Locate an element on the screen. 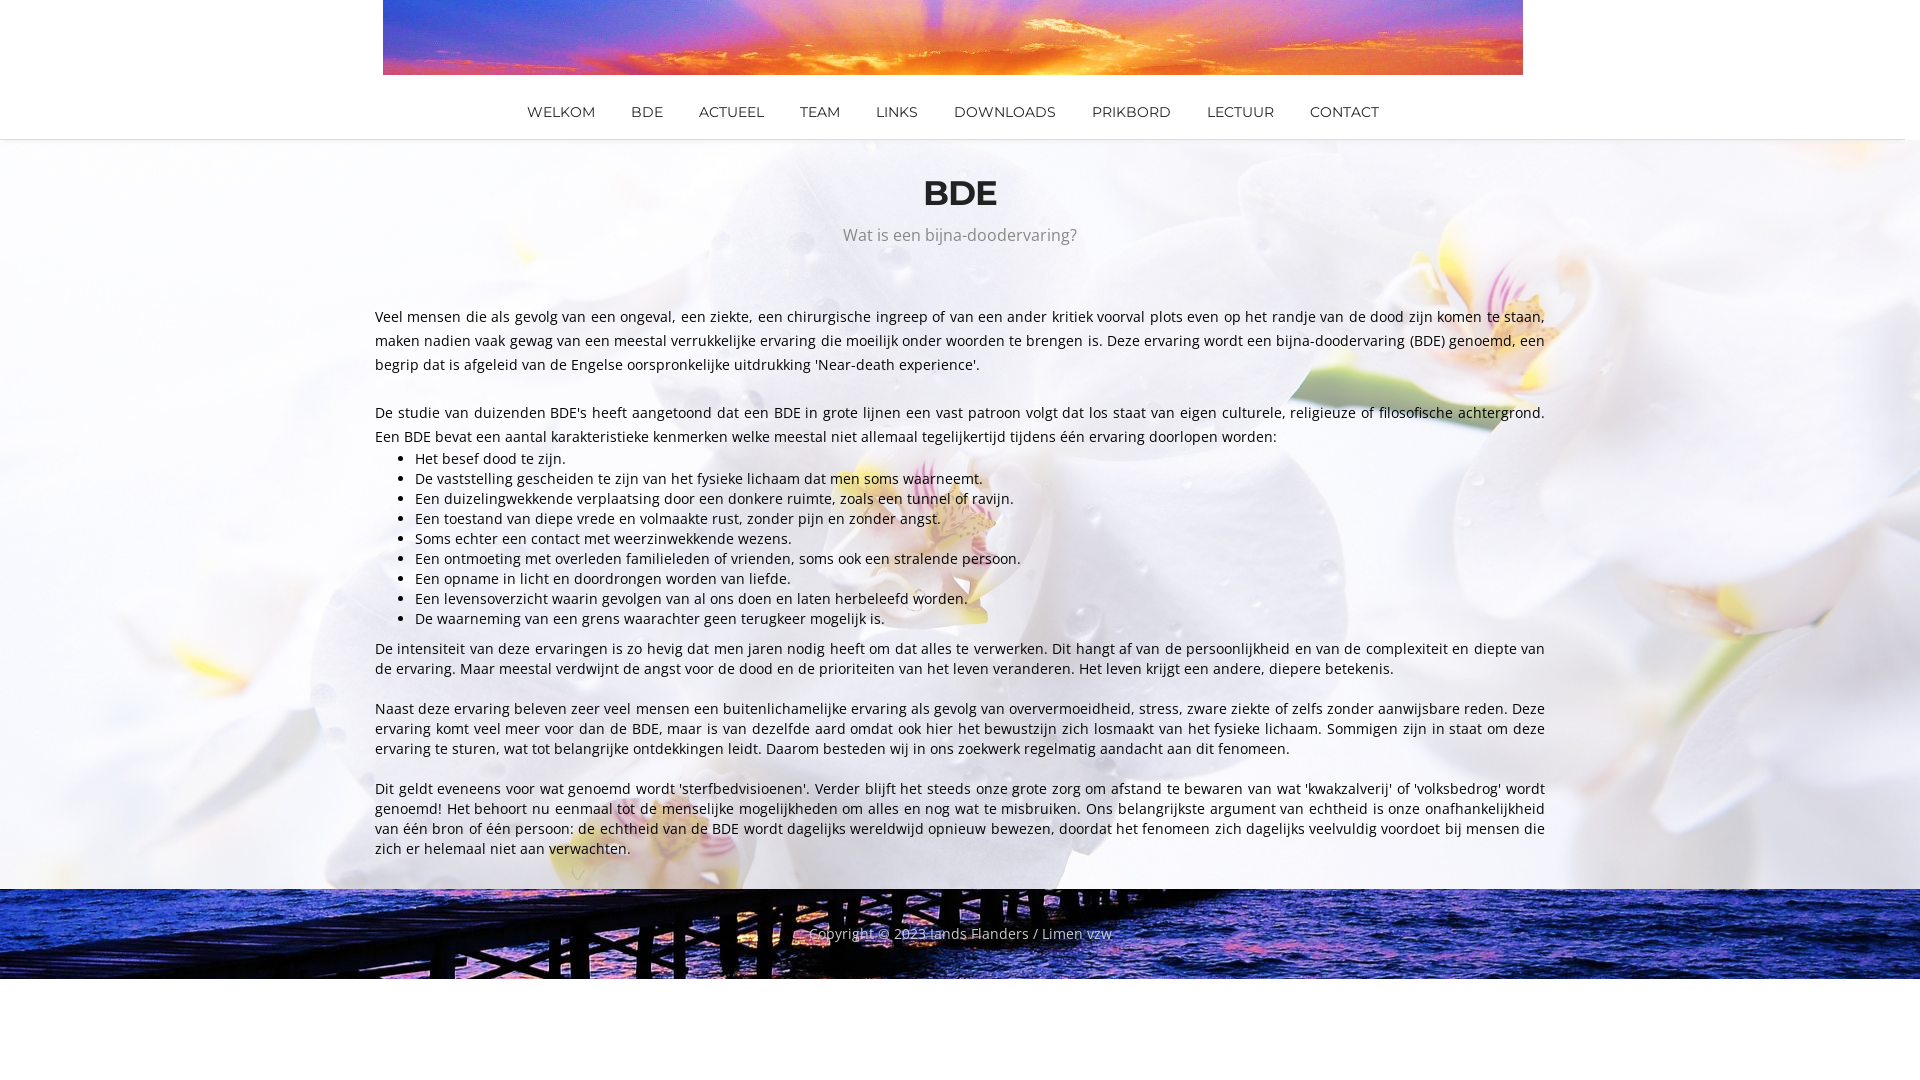  TEAM is located at coordinates (820, 112).